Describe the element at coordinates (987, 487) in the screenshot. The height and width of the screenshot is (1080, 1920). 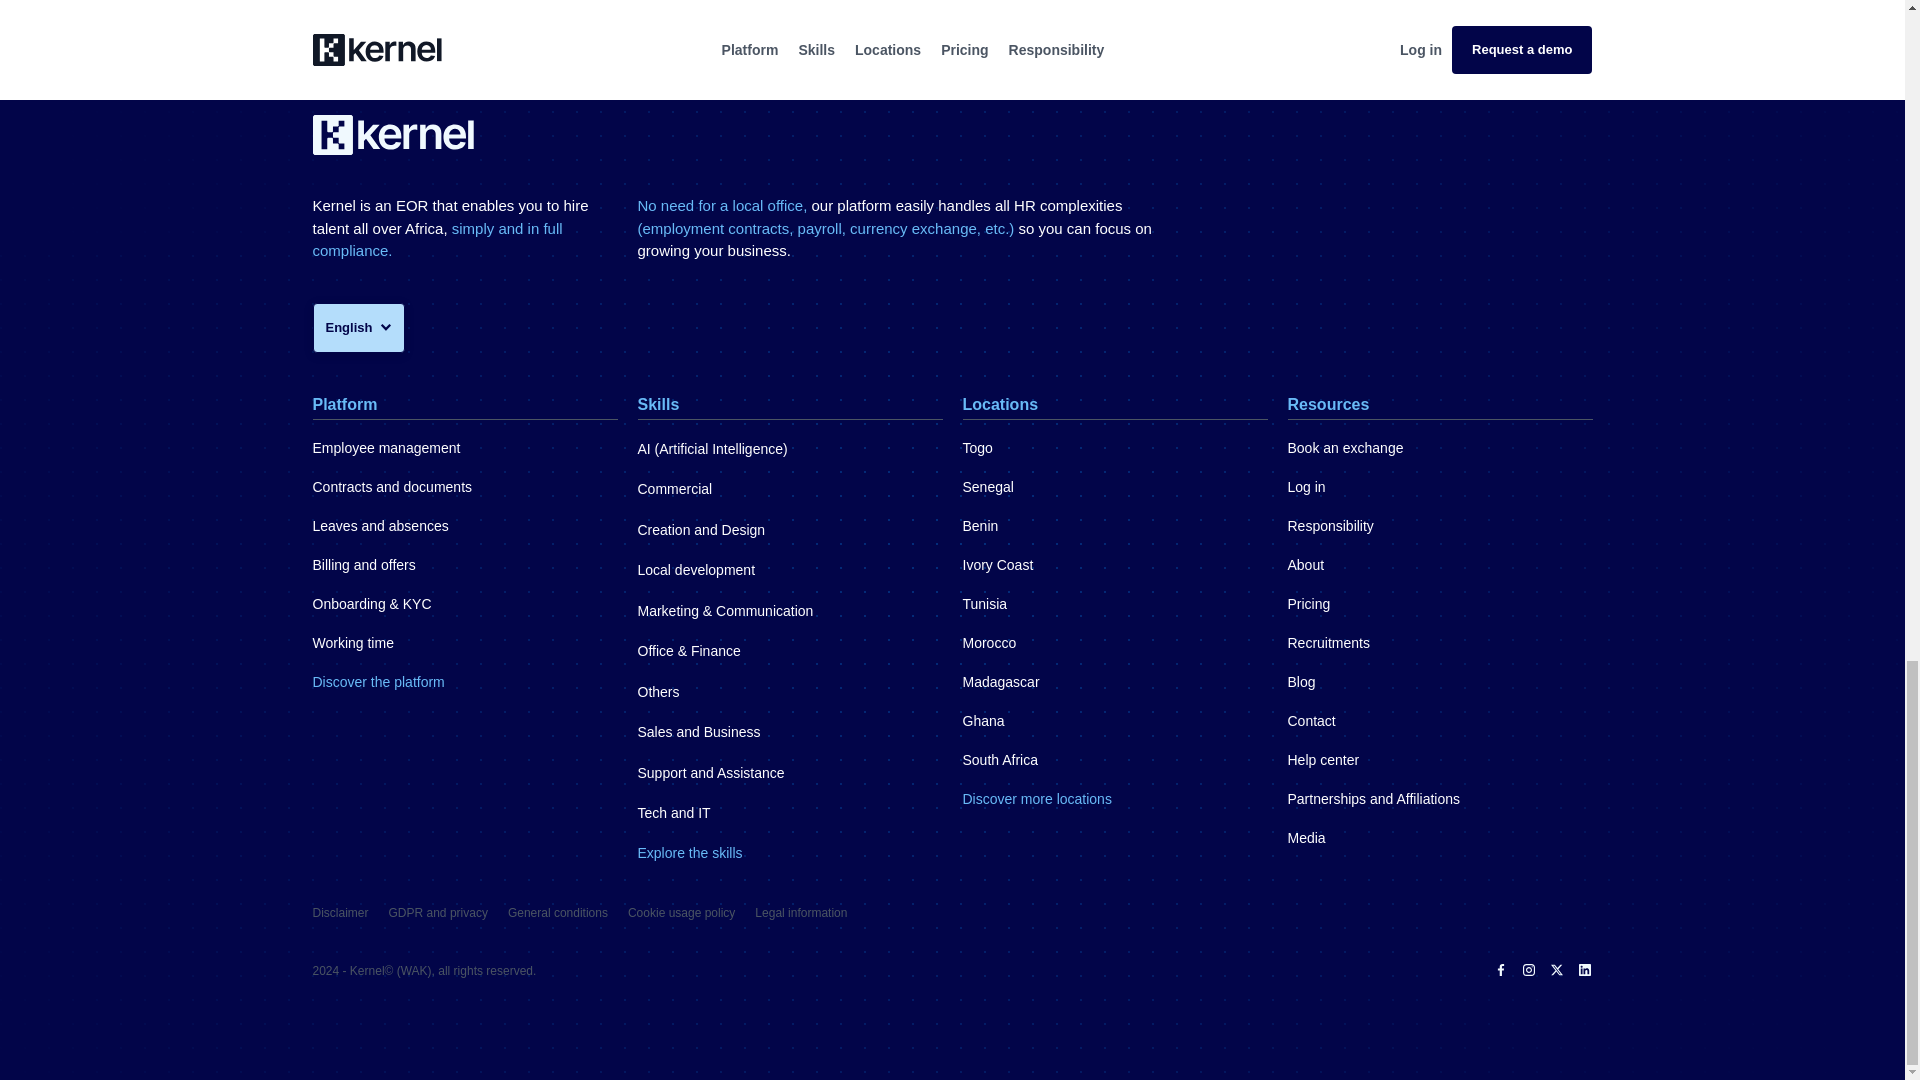
I see `Senegal` at that location.